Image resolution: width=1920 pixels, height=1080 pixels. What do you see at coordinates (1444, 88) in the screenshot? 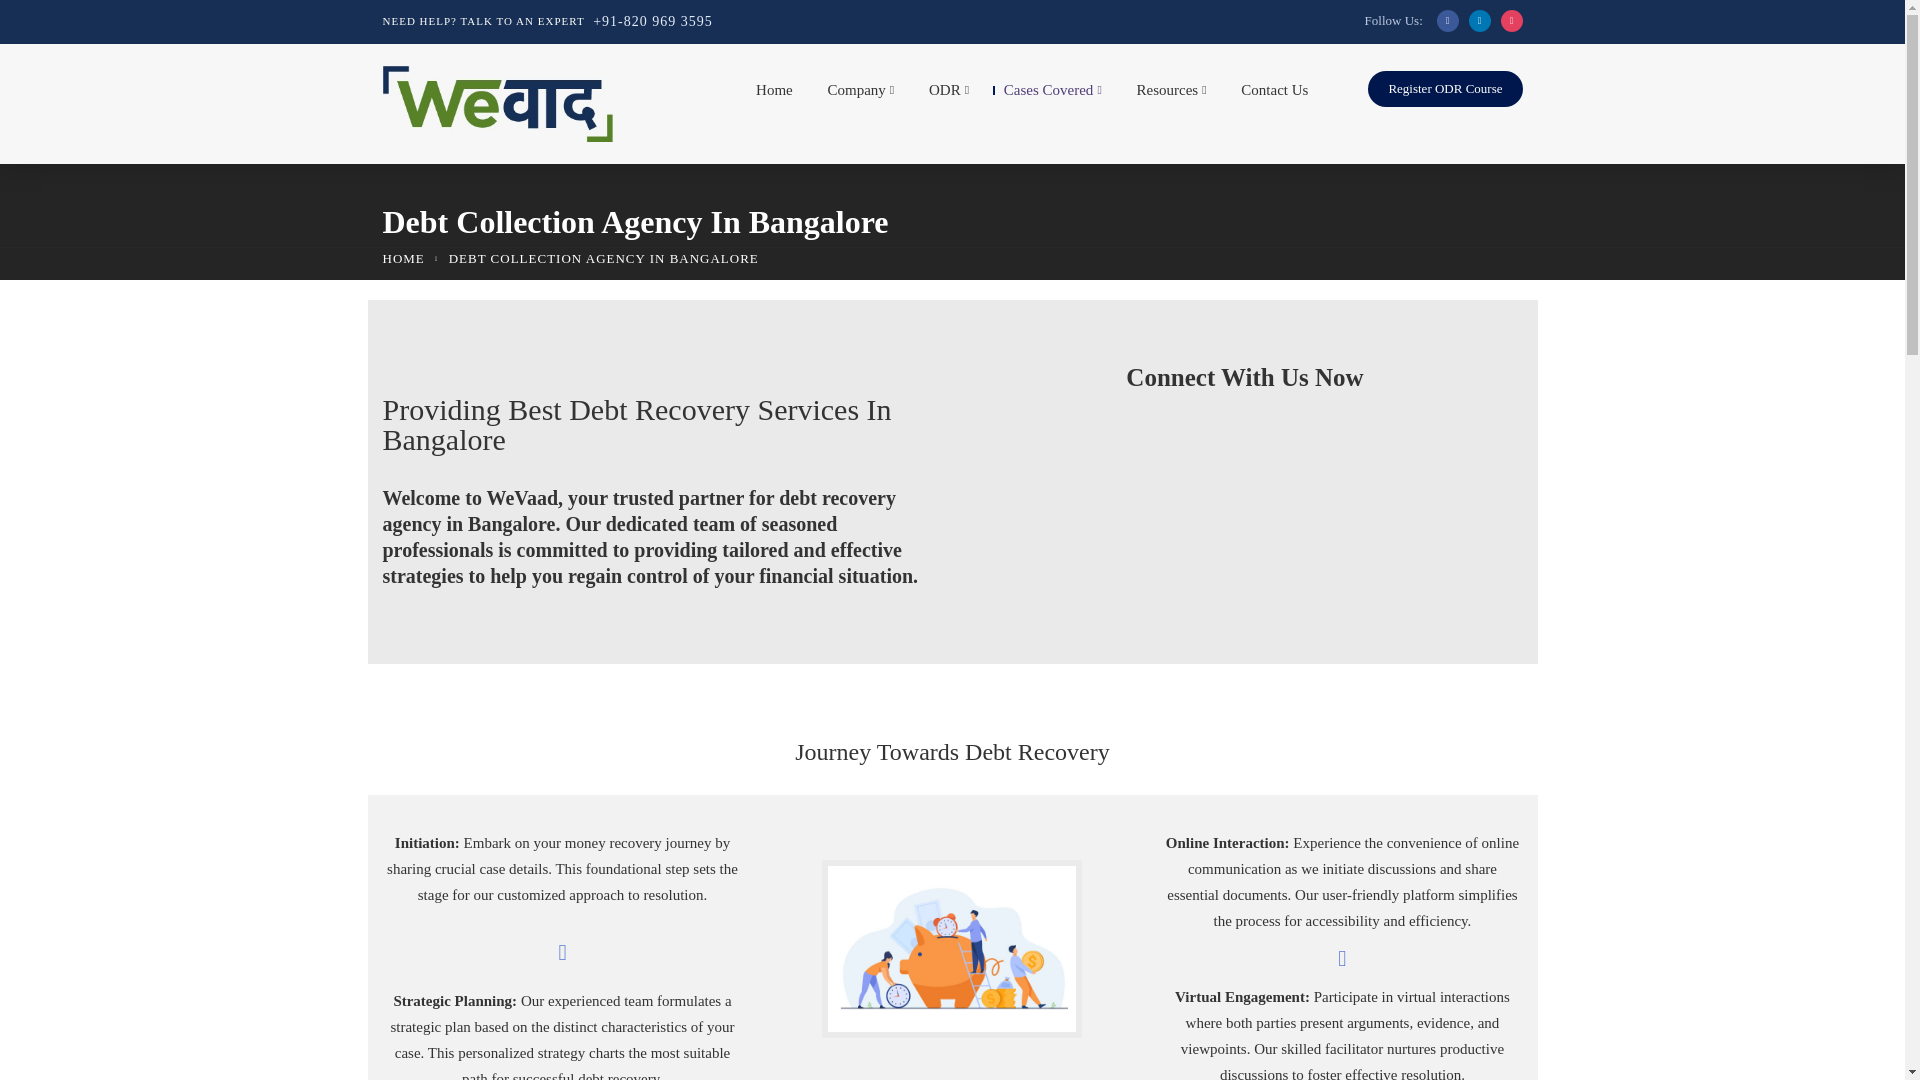
I see `Register ODR Course` at bounding box center [1444, 88].